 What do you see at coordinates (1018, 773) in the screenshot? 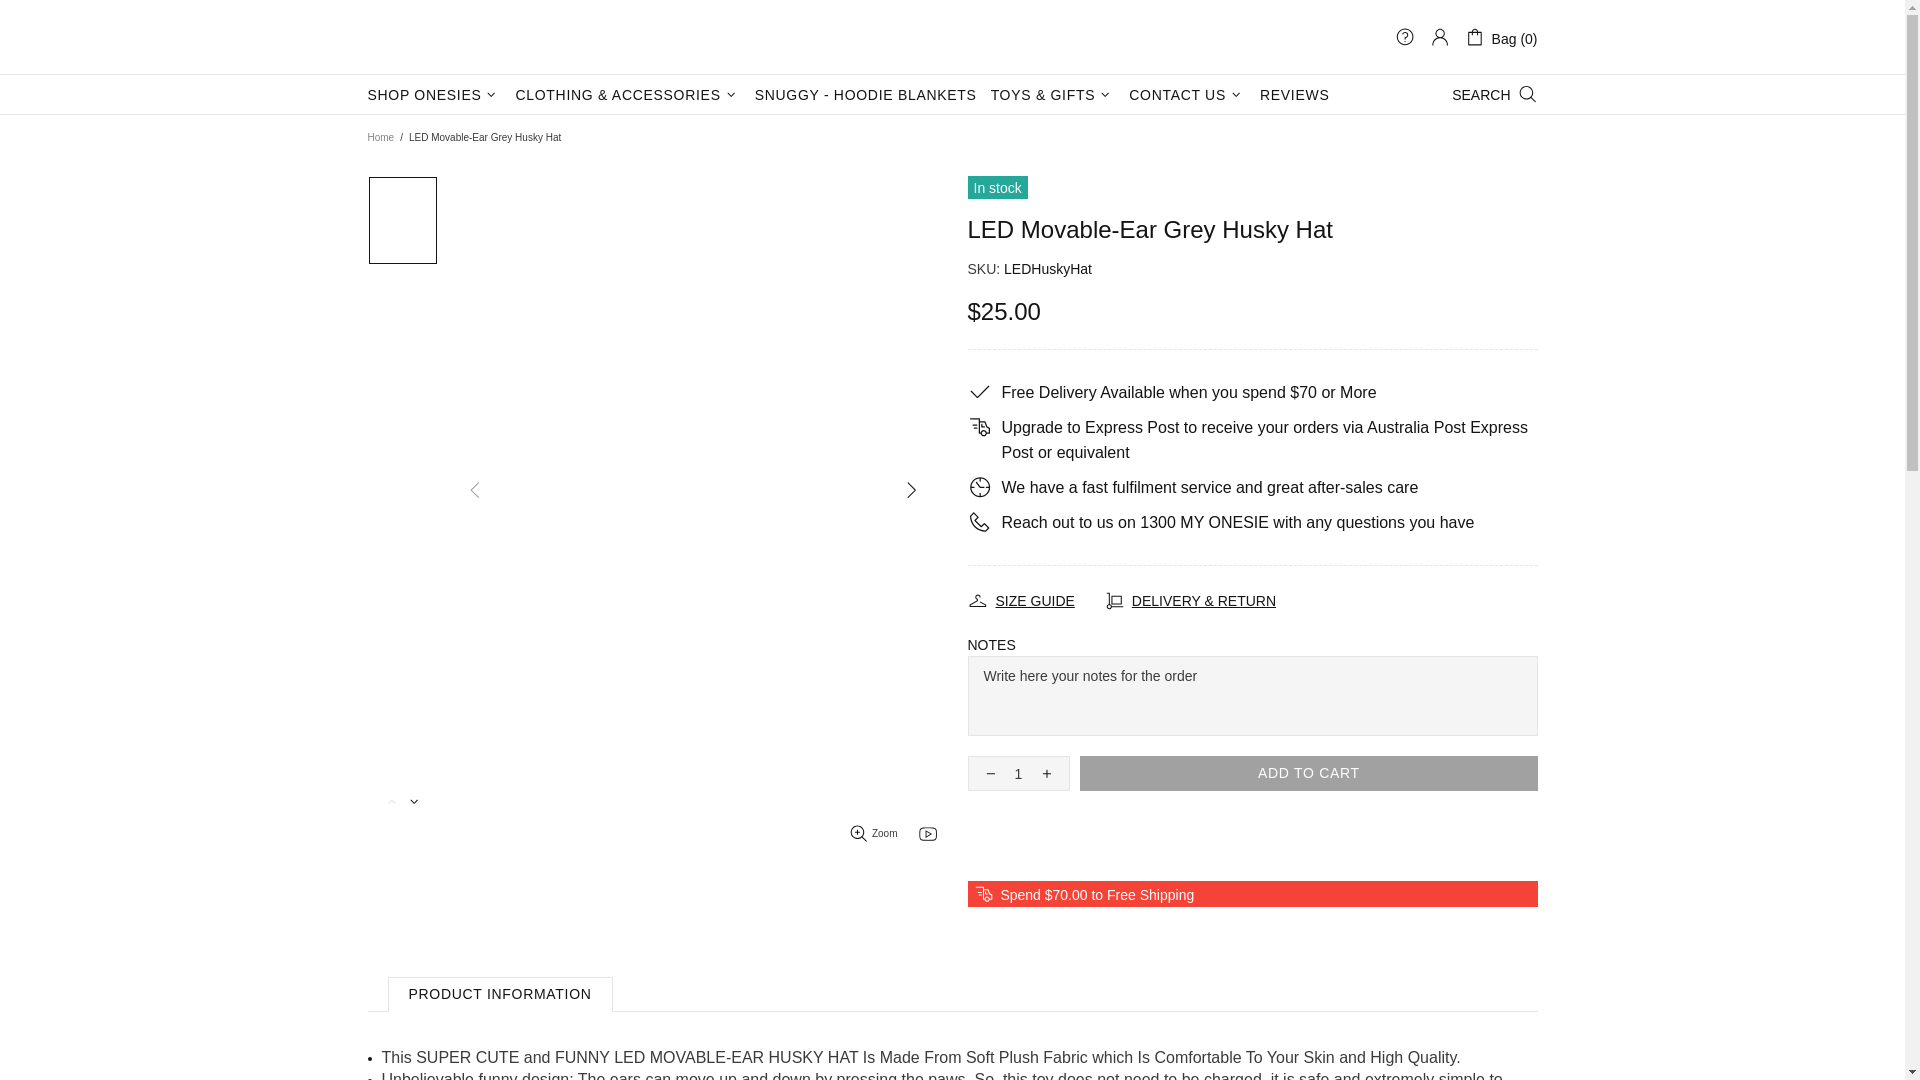
I see `1` at bounding box center [1018, 773].